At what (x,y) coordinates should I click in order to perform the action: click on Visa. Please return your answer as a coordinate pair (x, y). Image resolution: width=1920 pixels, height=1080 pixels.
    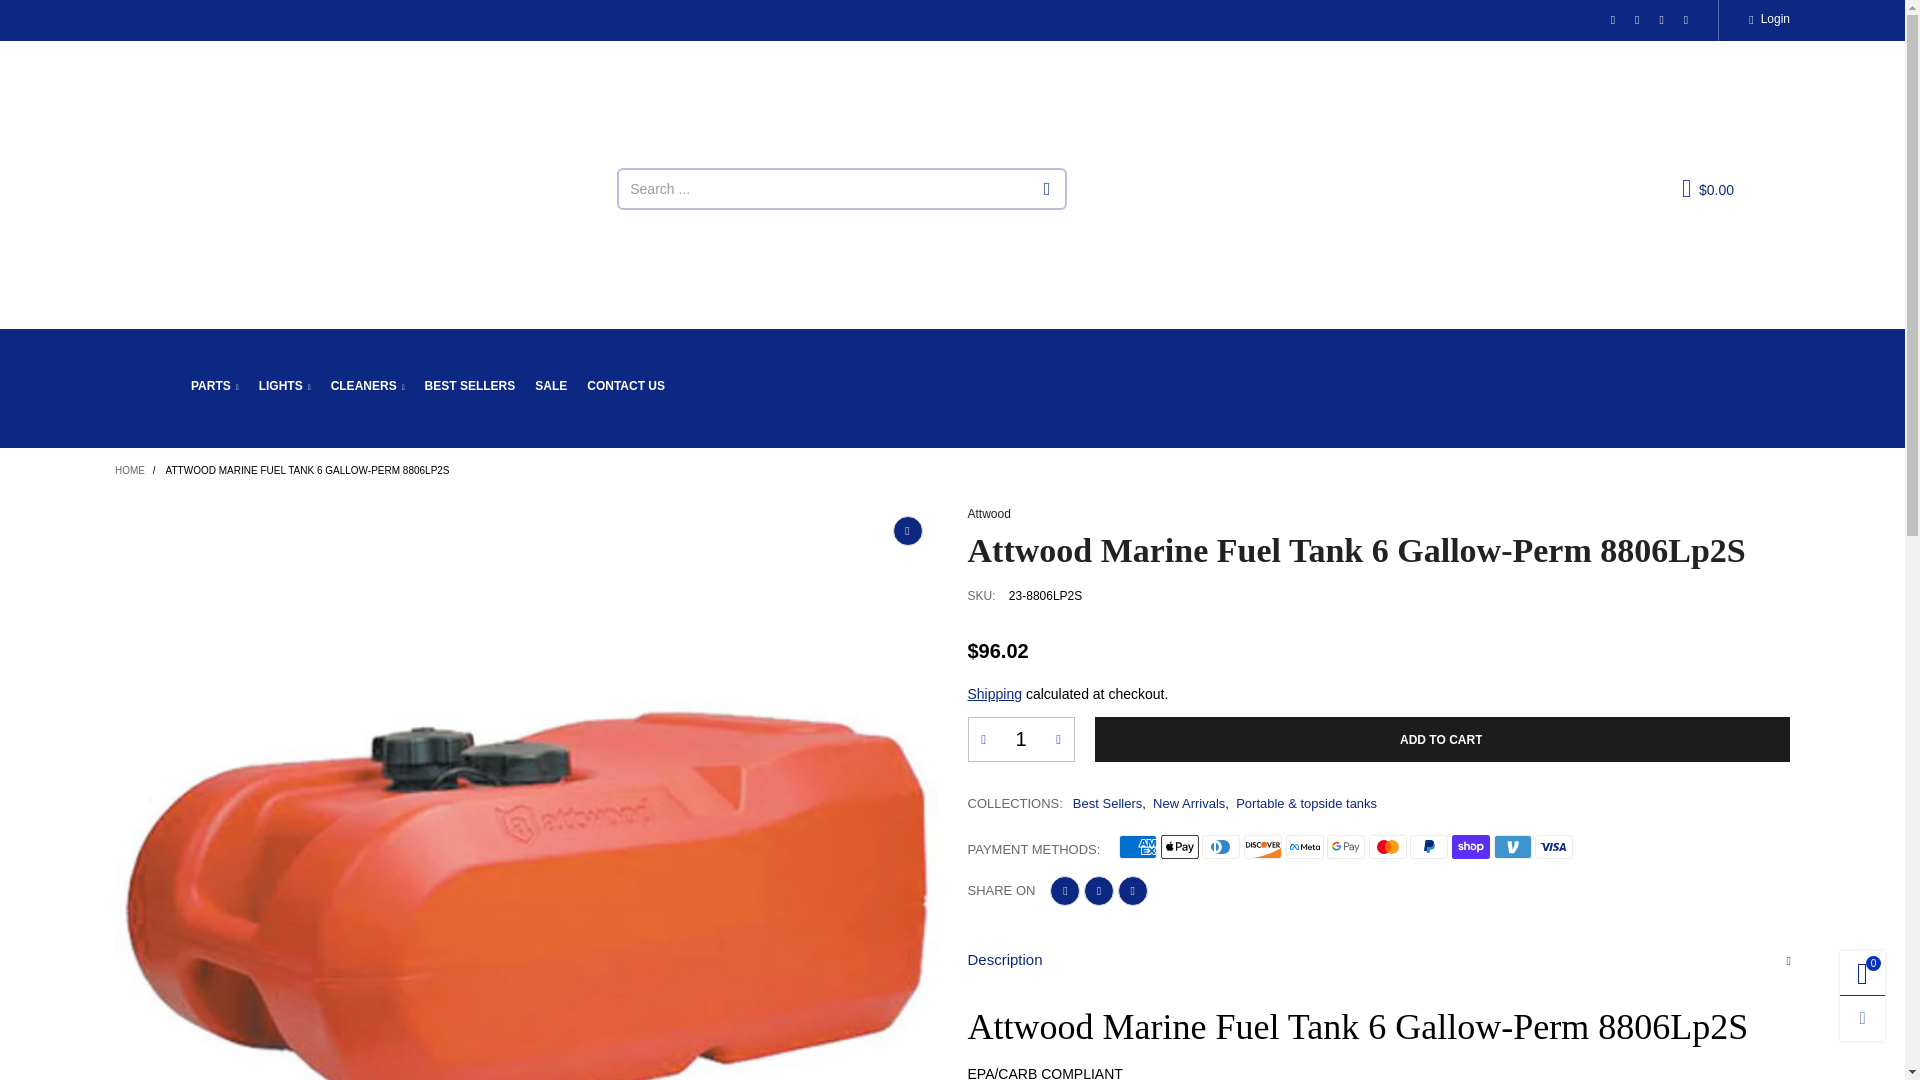
    Looking at the image, I should click on (1553, 846).